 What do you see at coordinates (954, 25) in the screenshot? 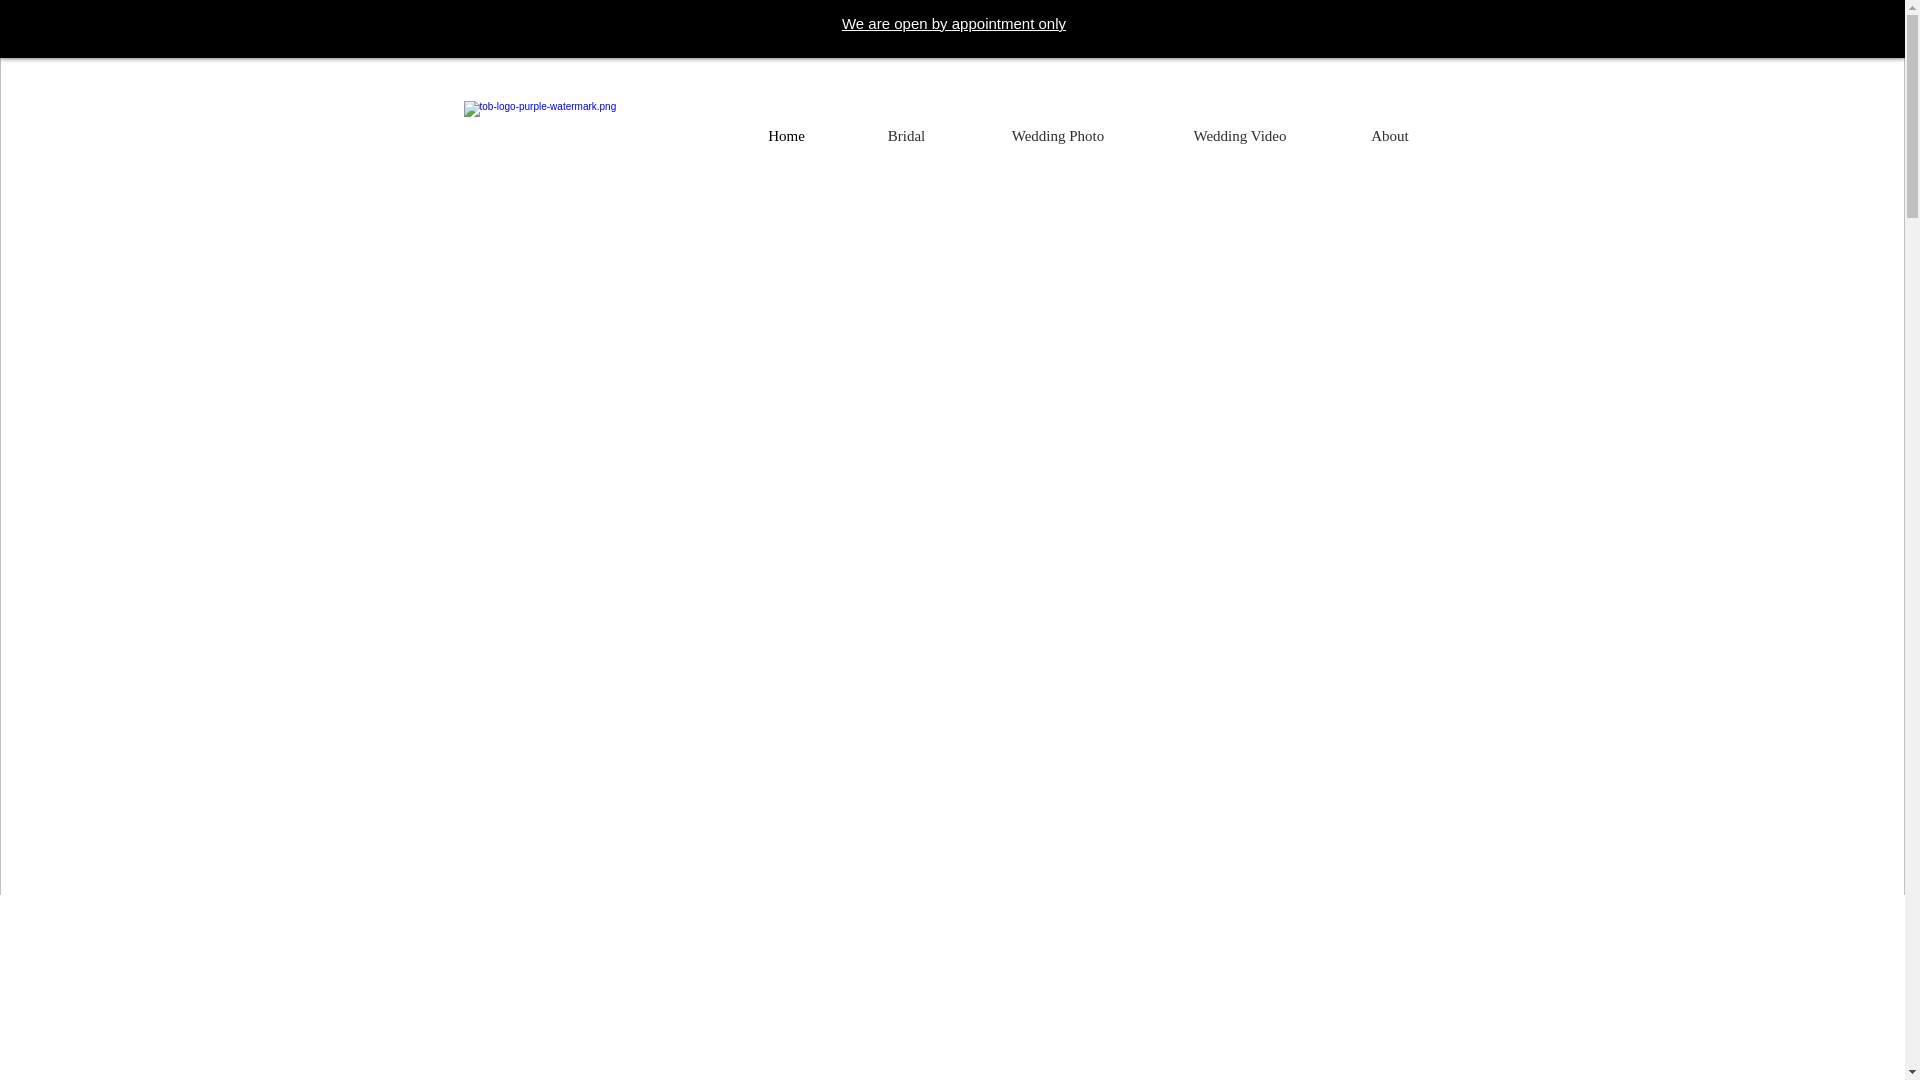
I see `We are open by appointment only` at bounding box center [954, 25].